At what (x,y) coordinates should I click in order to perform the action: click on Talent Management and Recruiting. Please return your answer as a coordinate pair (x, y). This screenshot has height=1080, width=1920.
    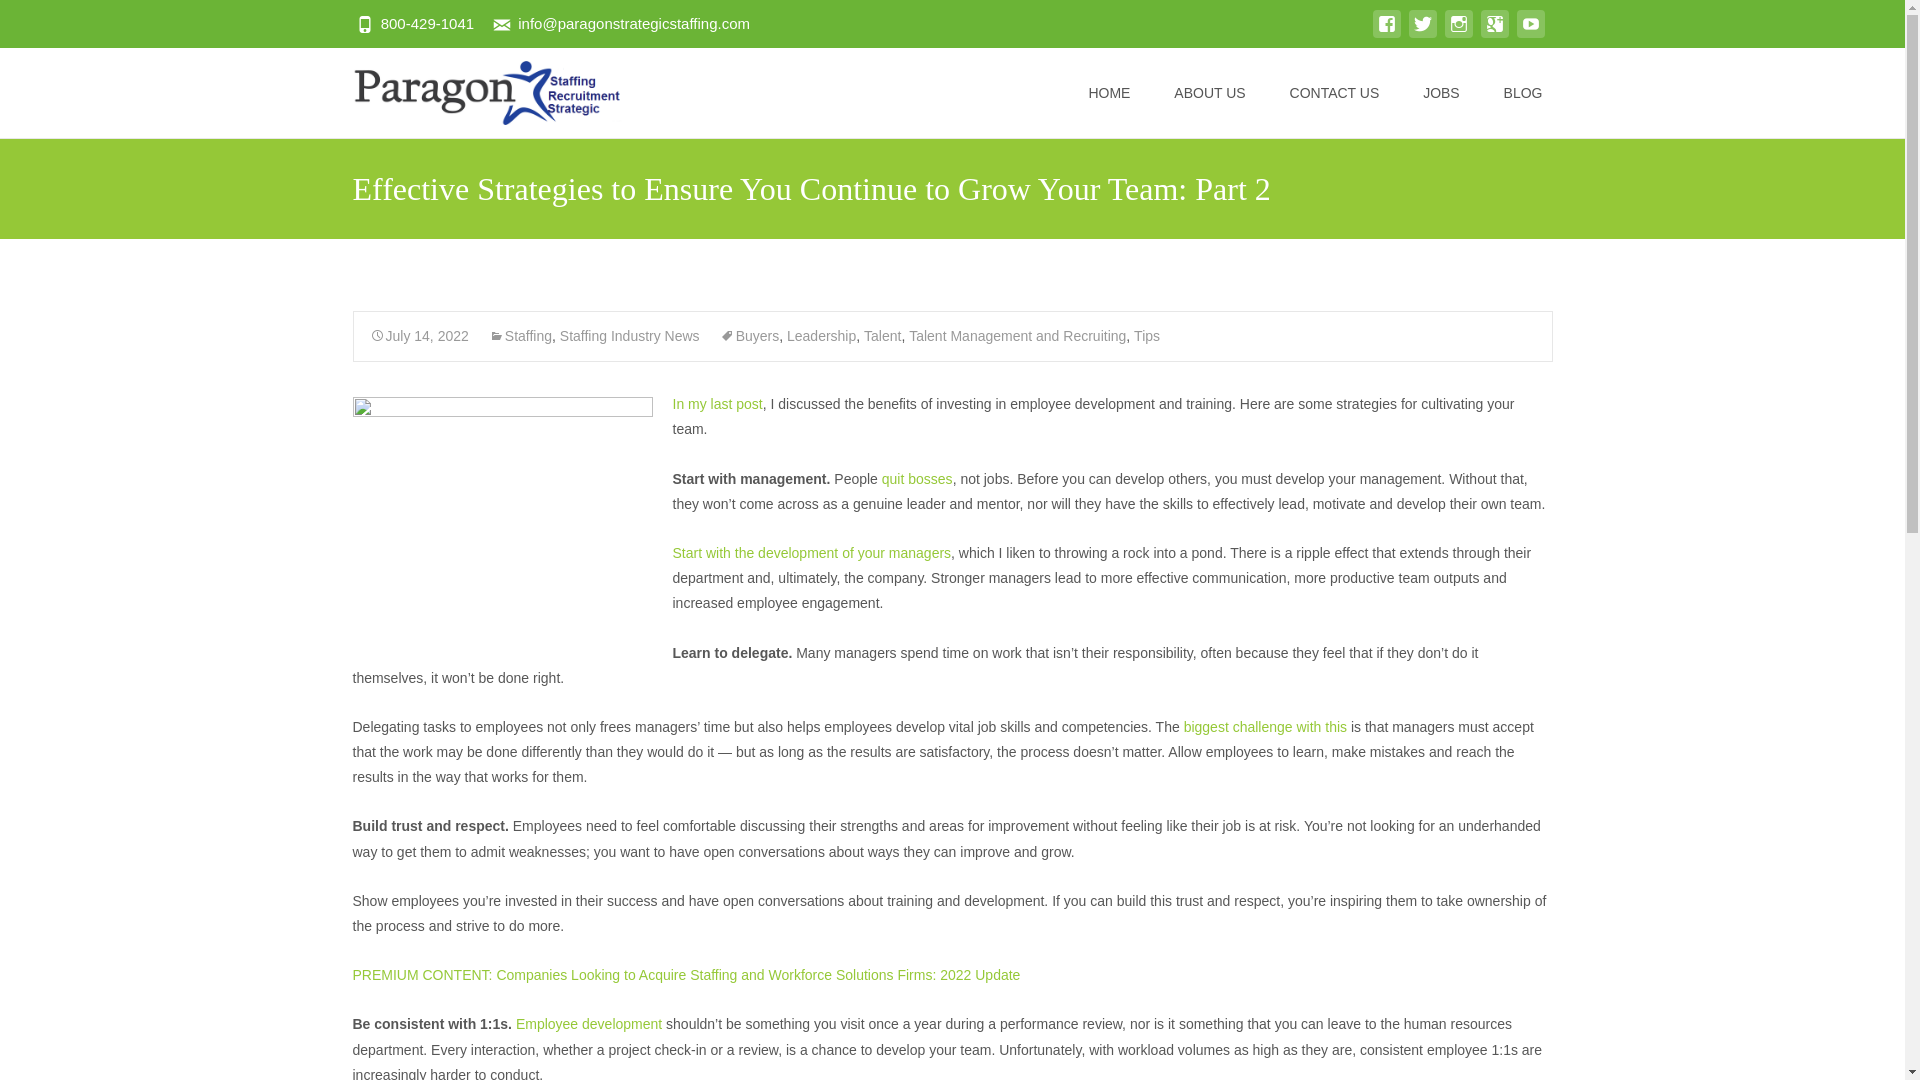
    Looking at the image, I should click on (1016, 336).